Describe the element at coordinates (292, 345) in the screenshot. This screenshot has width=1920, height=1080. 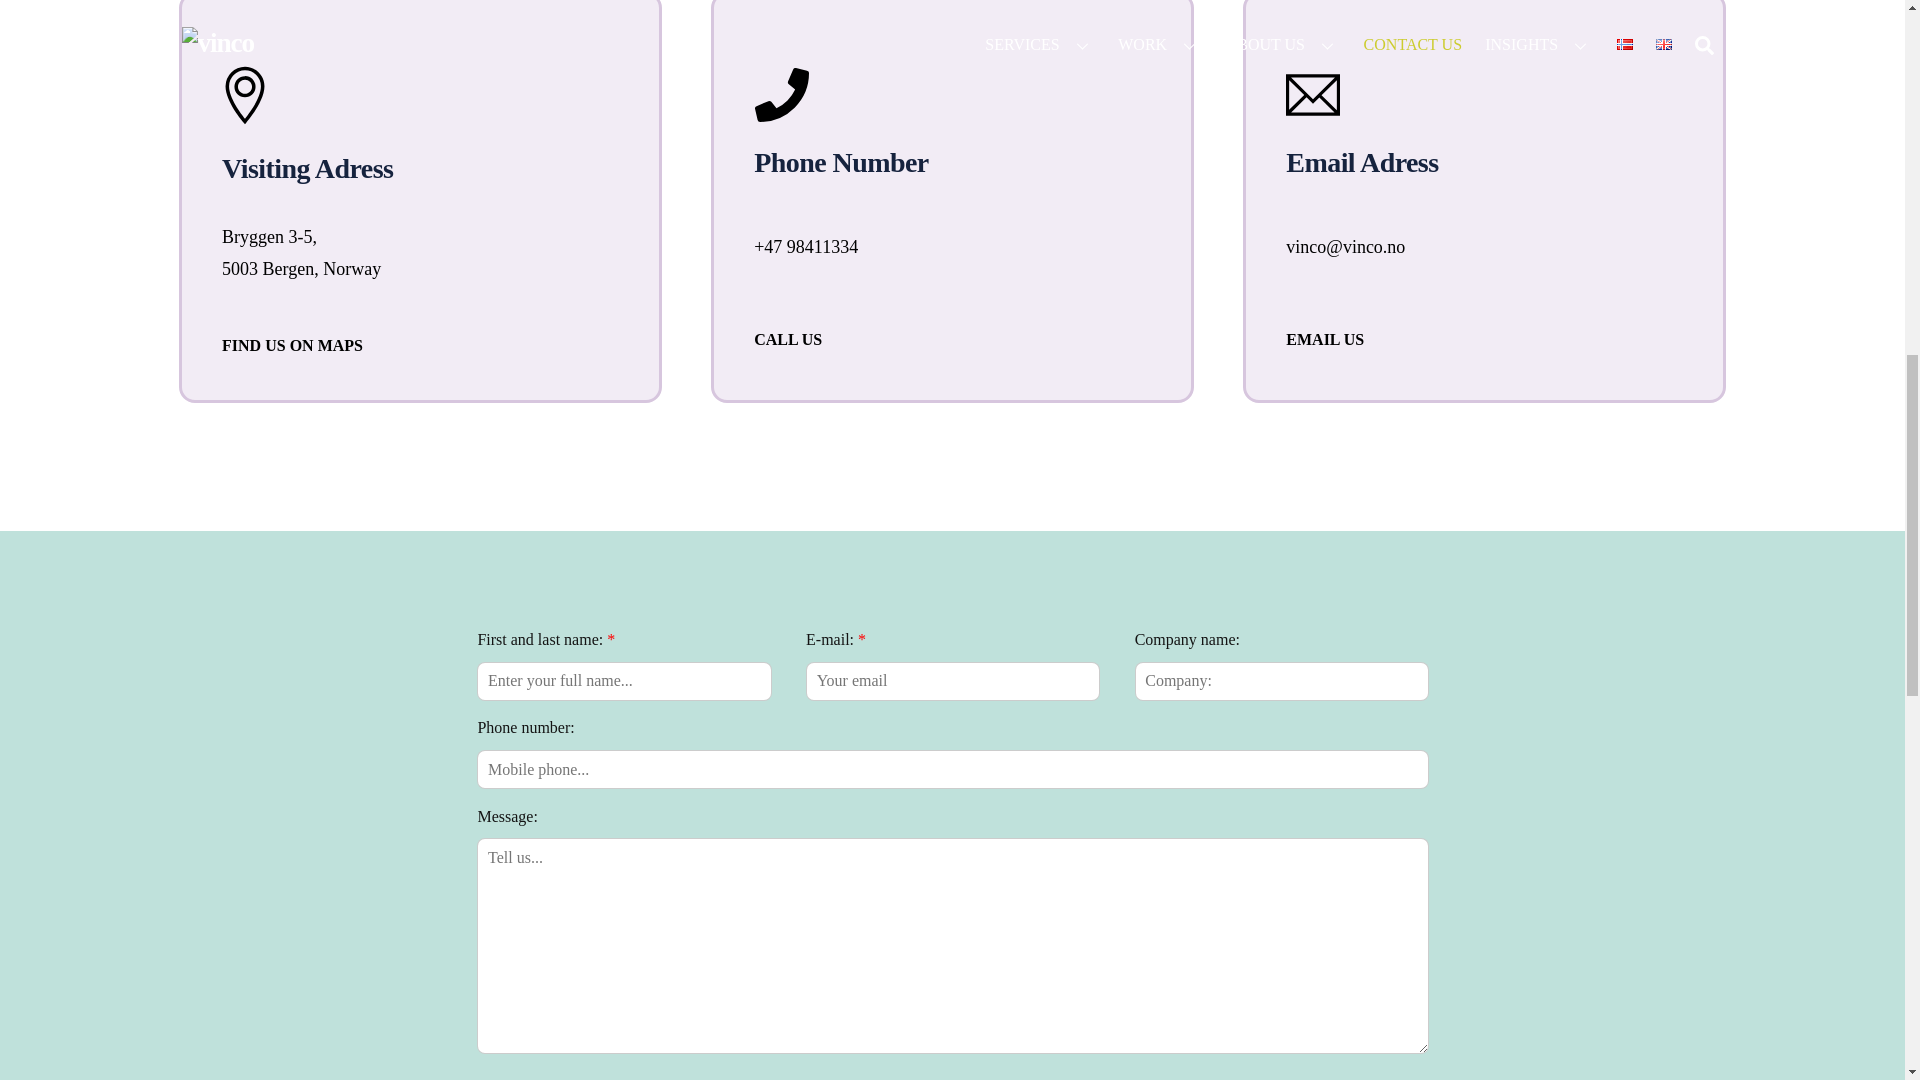
I see `FIND US ON MAPS` at that location.